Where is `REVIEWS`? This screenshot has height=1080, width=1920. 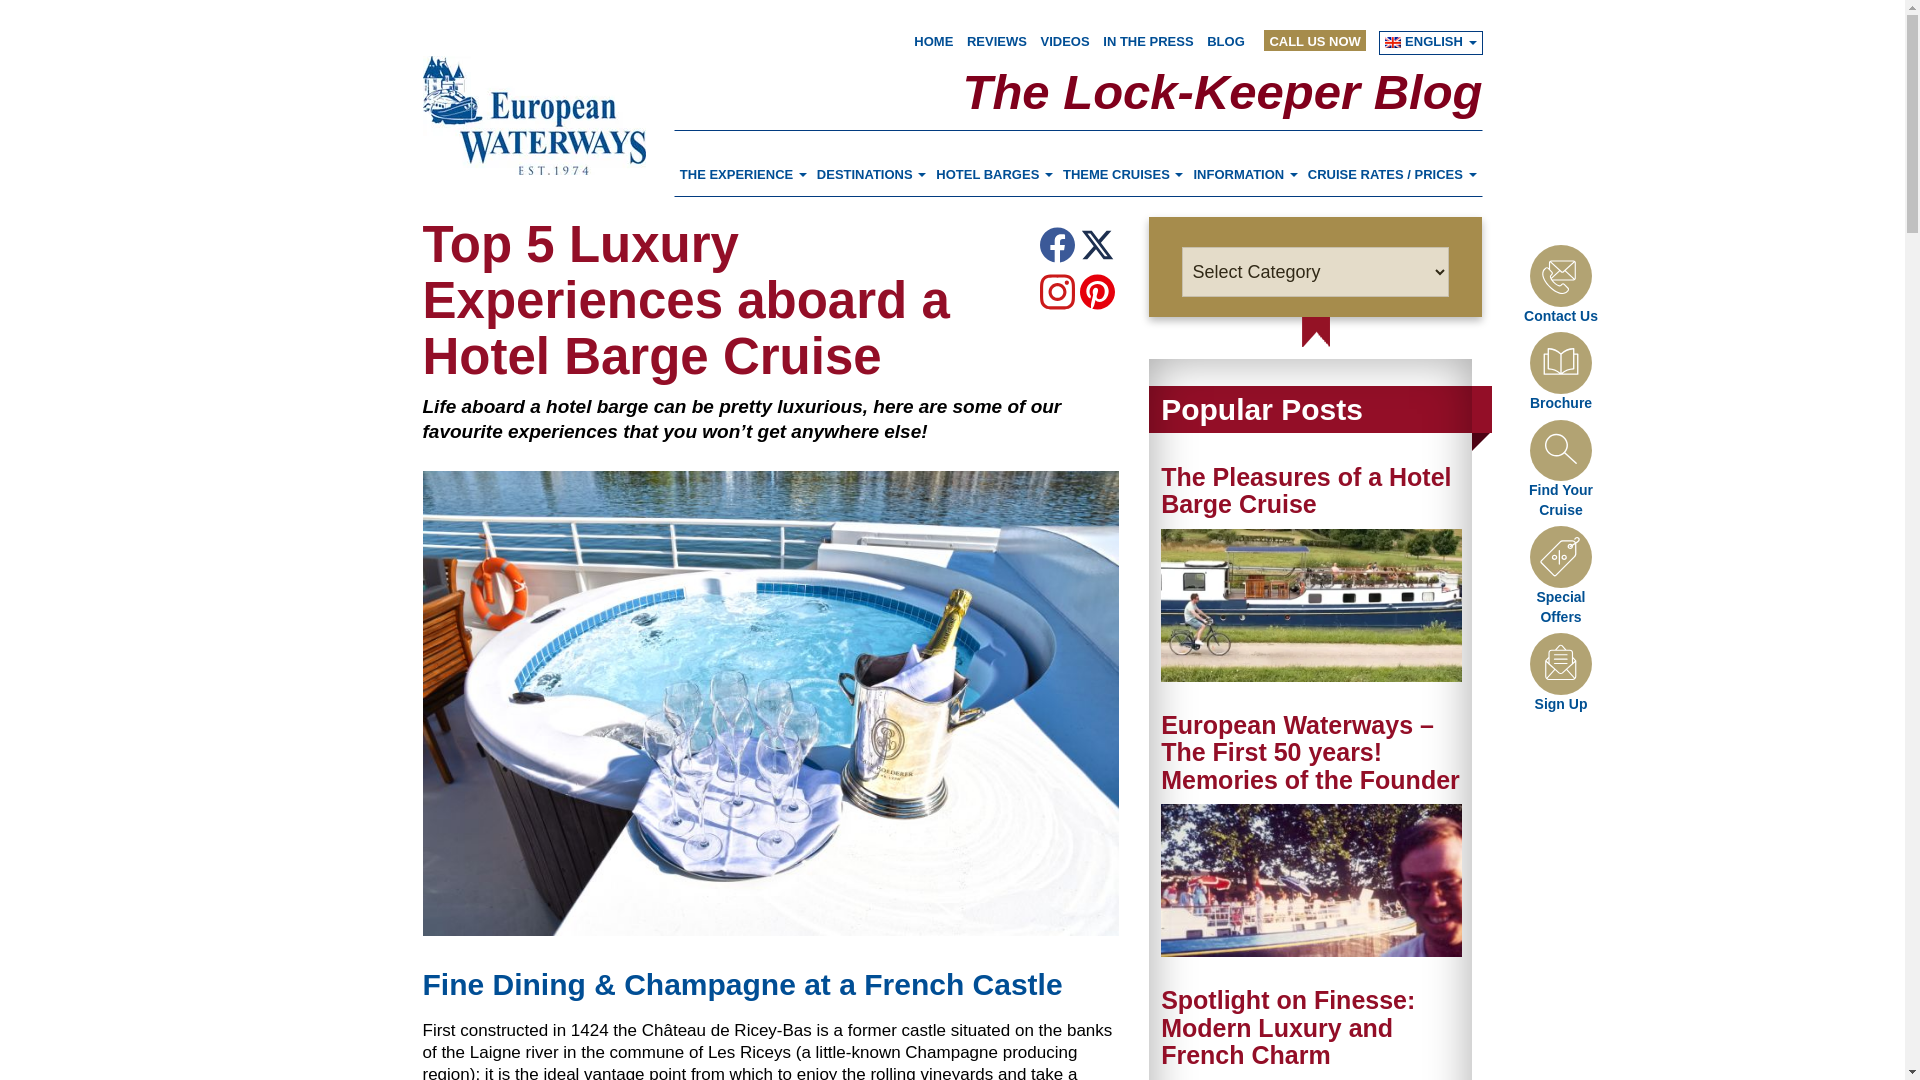 REVIEWS is located at coordinates (997, 40).